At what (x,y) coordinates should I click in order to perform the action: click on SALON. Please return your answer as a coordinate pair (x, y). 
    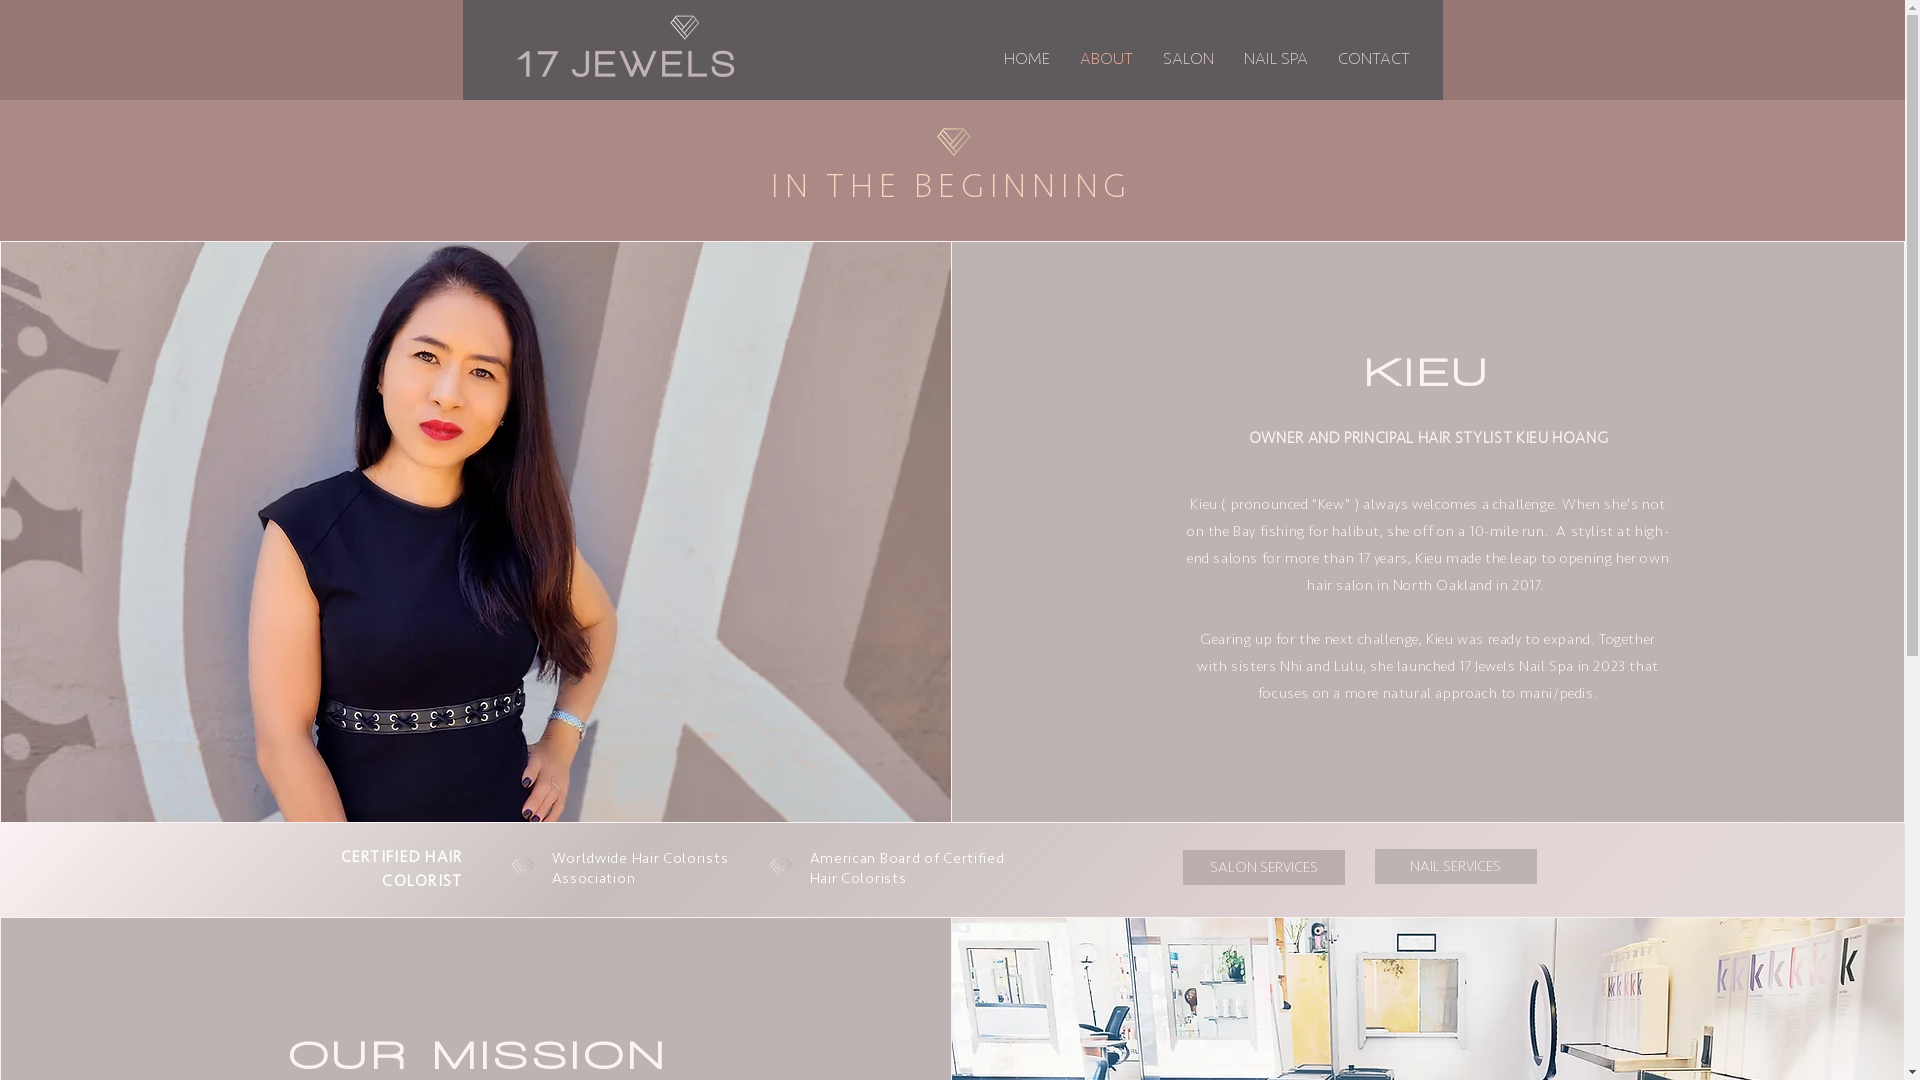
    Looking at the image, I should click on (1188, 59).